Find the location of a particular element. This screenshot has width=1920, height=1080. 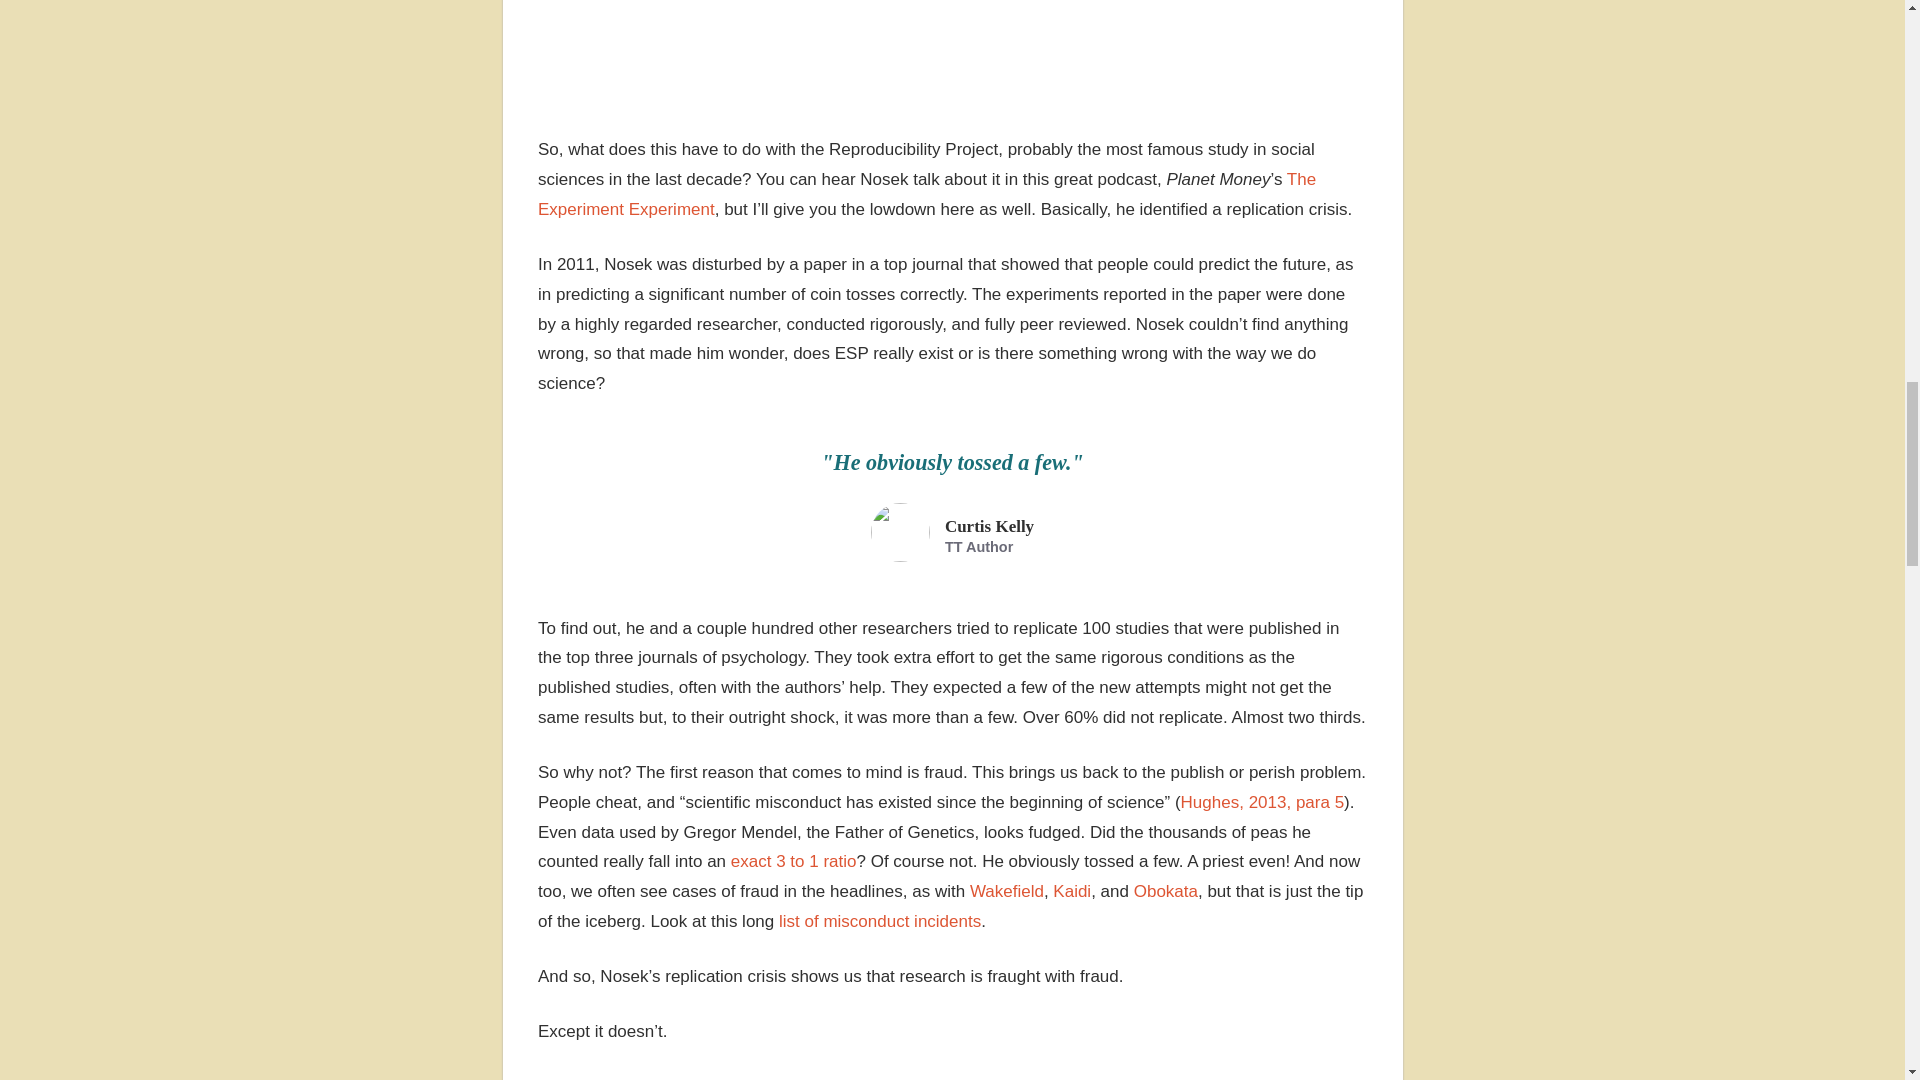

Obokata is located at coordinates (1166, 891).